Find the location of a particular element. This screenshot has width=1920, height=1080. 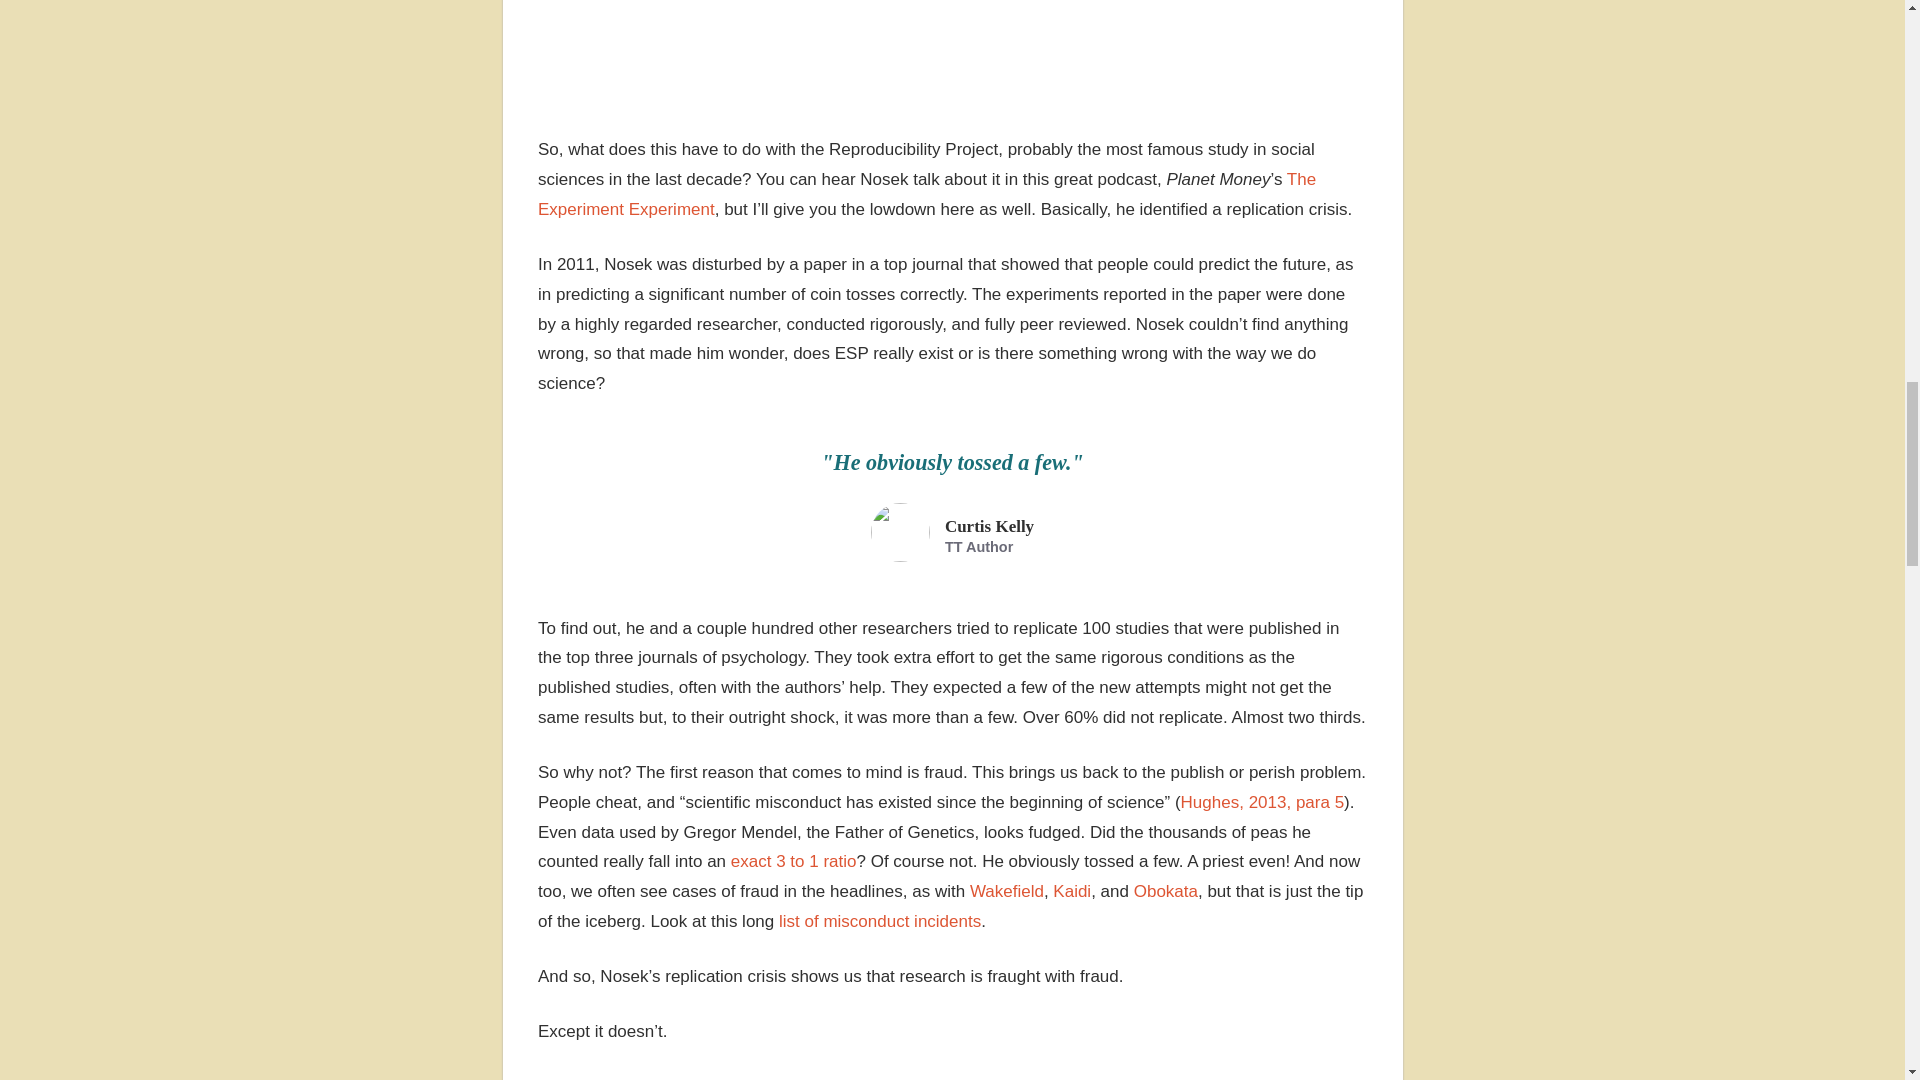

Obokata is located at coordinates (1166, 891).